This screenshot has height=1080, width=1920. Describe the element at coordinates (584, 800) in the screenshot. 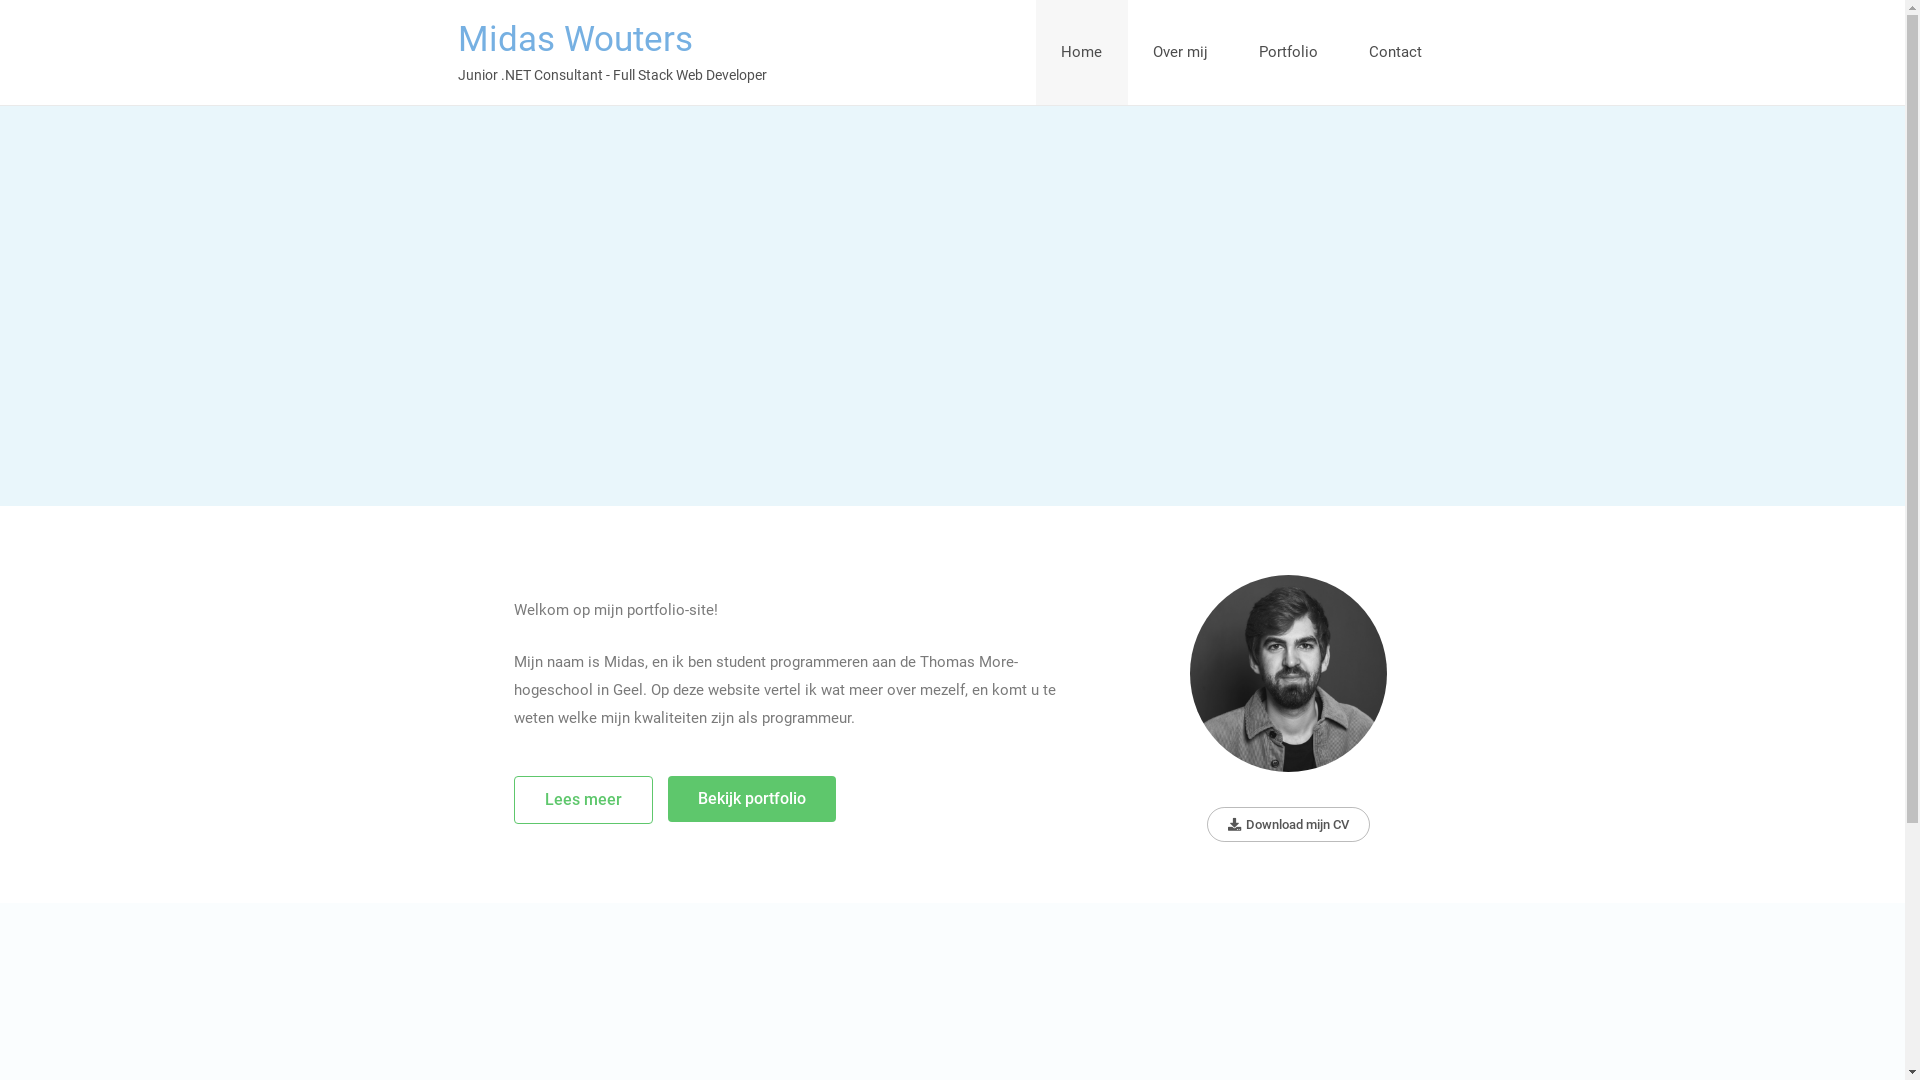

I see `Lees meer` at that location.